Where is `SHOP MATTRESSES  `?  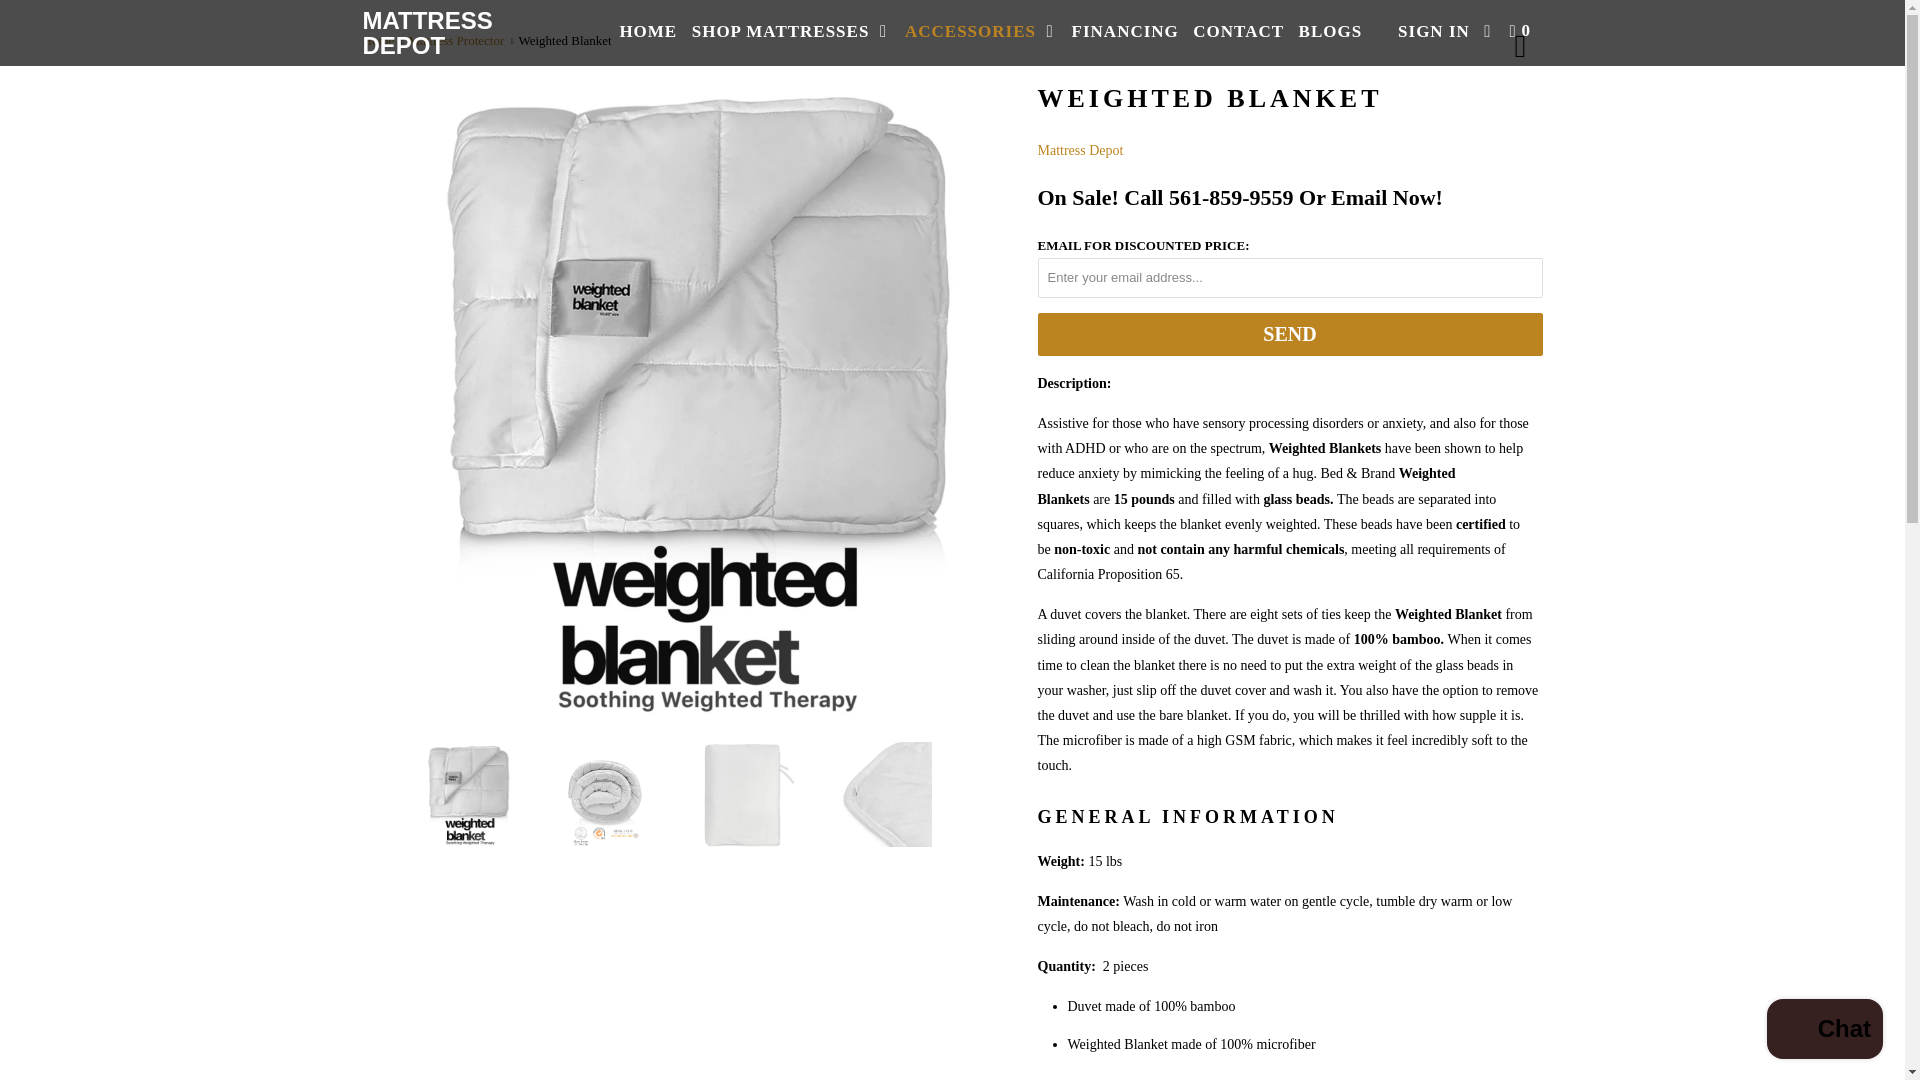 SHOP MATTRESSES   is located at coordinates (790, 30).